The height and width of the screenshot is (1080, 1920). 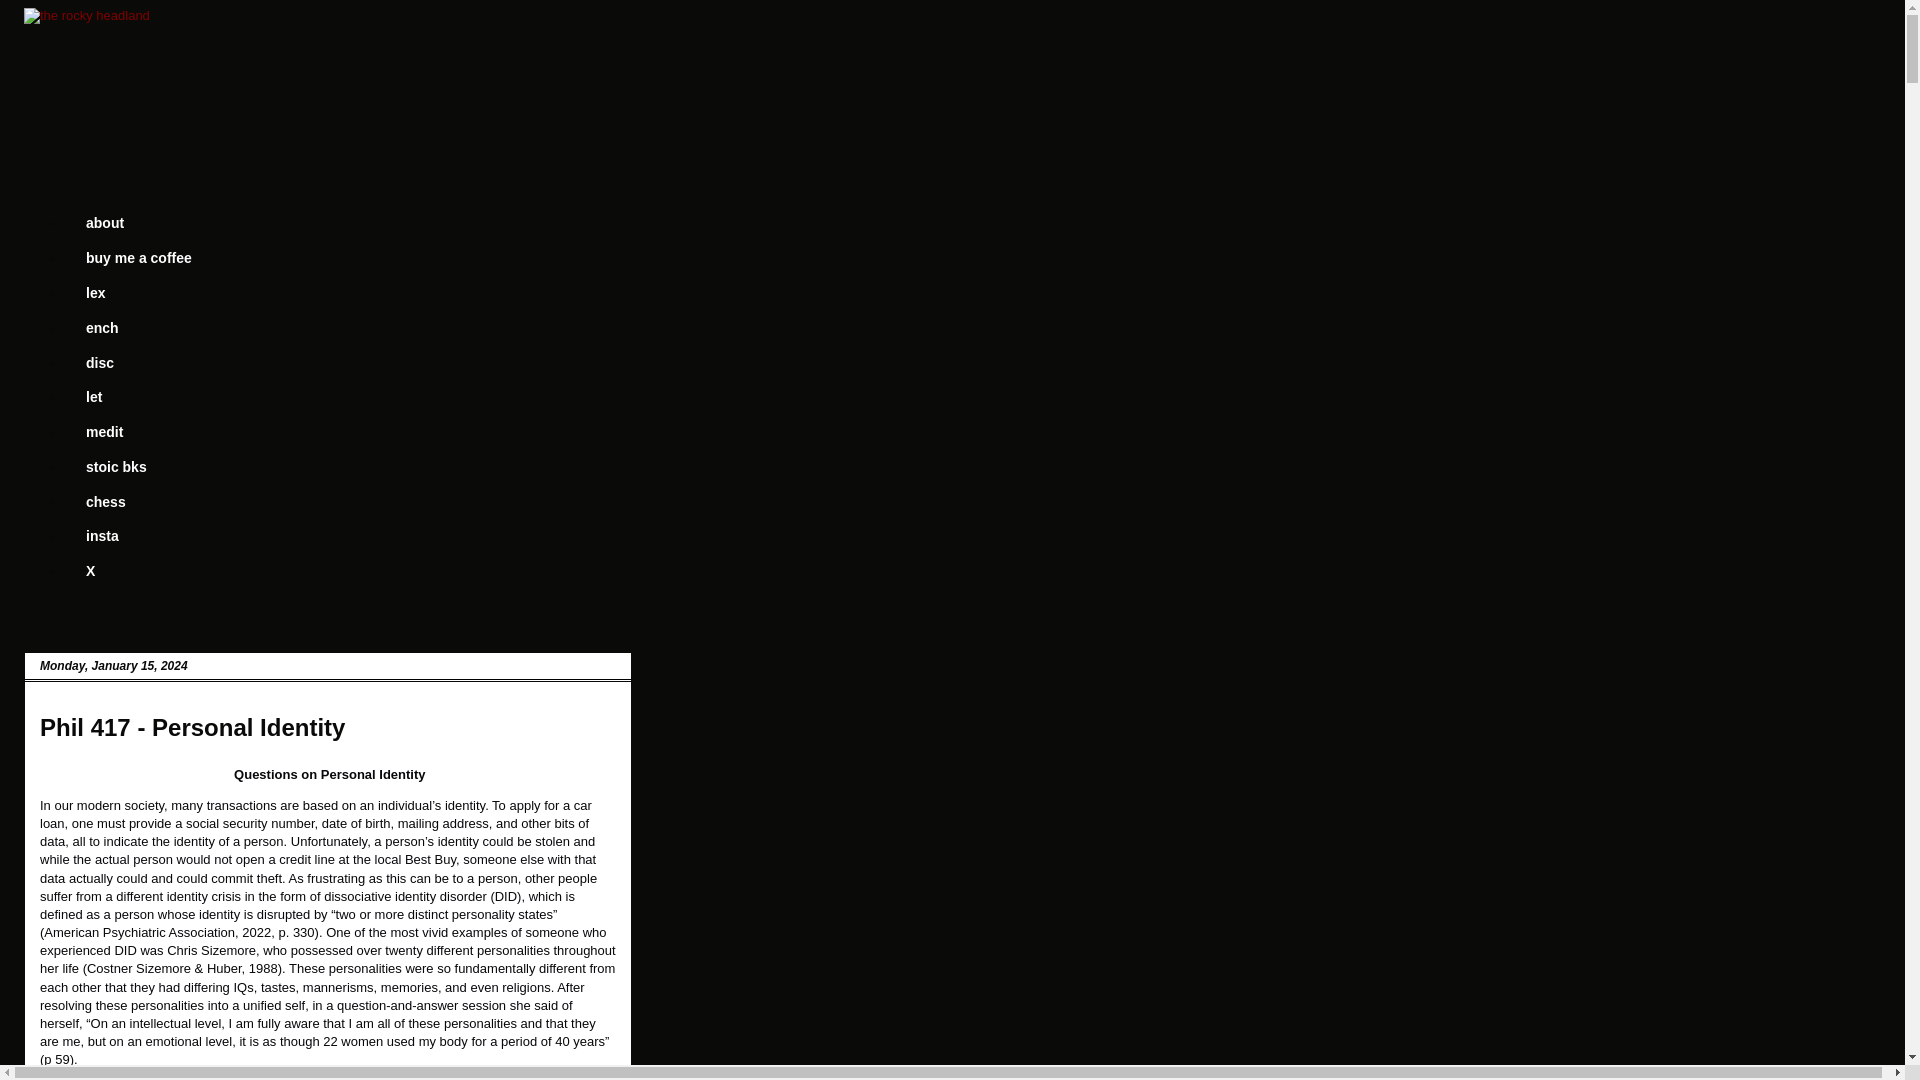 What do you see at coordinates (90, 571) in the screenshot?
I see `X` at bounding box center [90, 571].